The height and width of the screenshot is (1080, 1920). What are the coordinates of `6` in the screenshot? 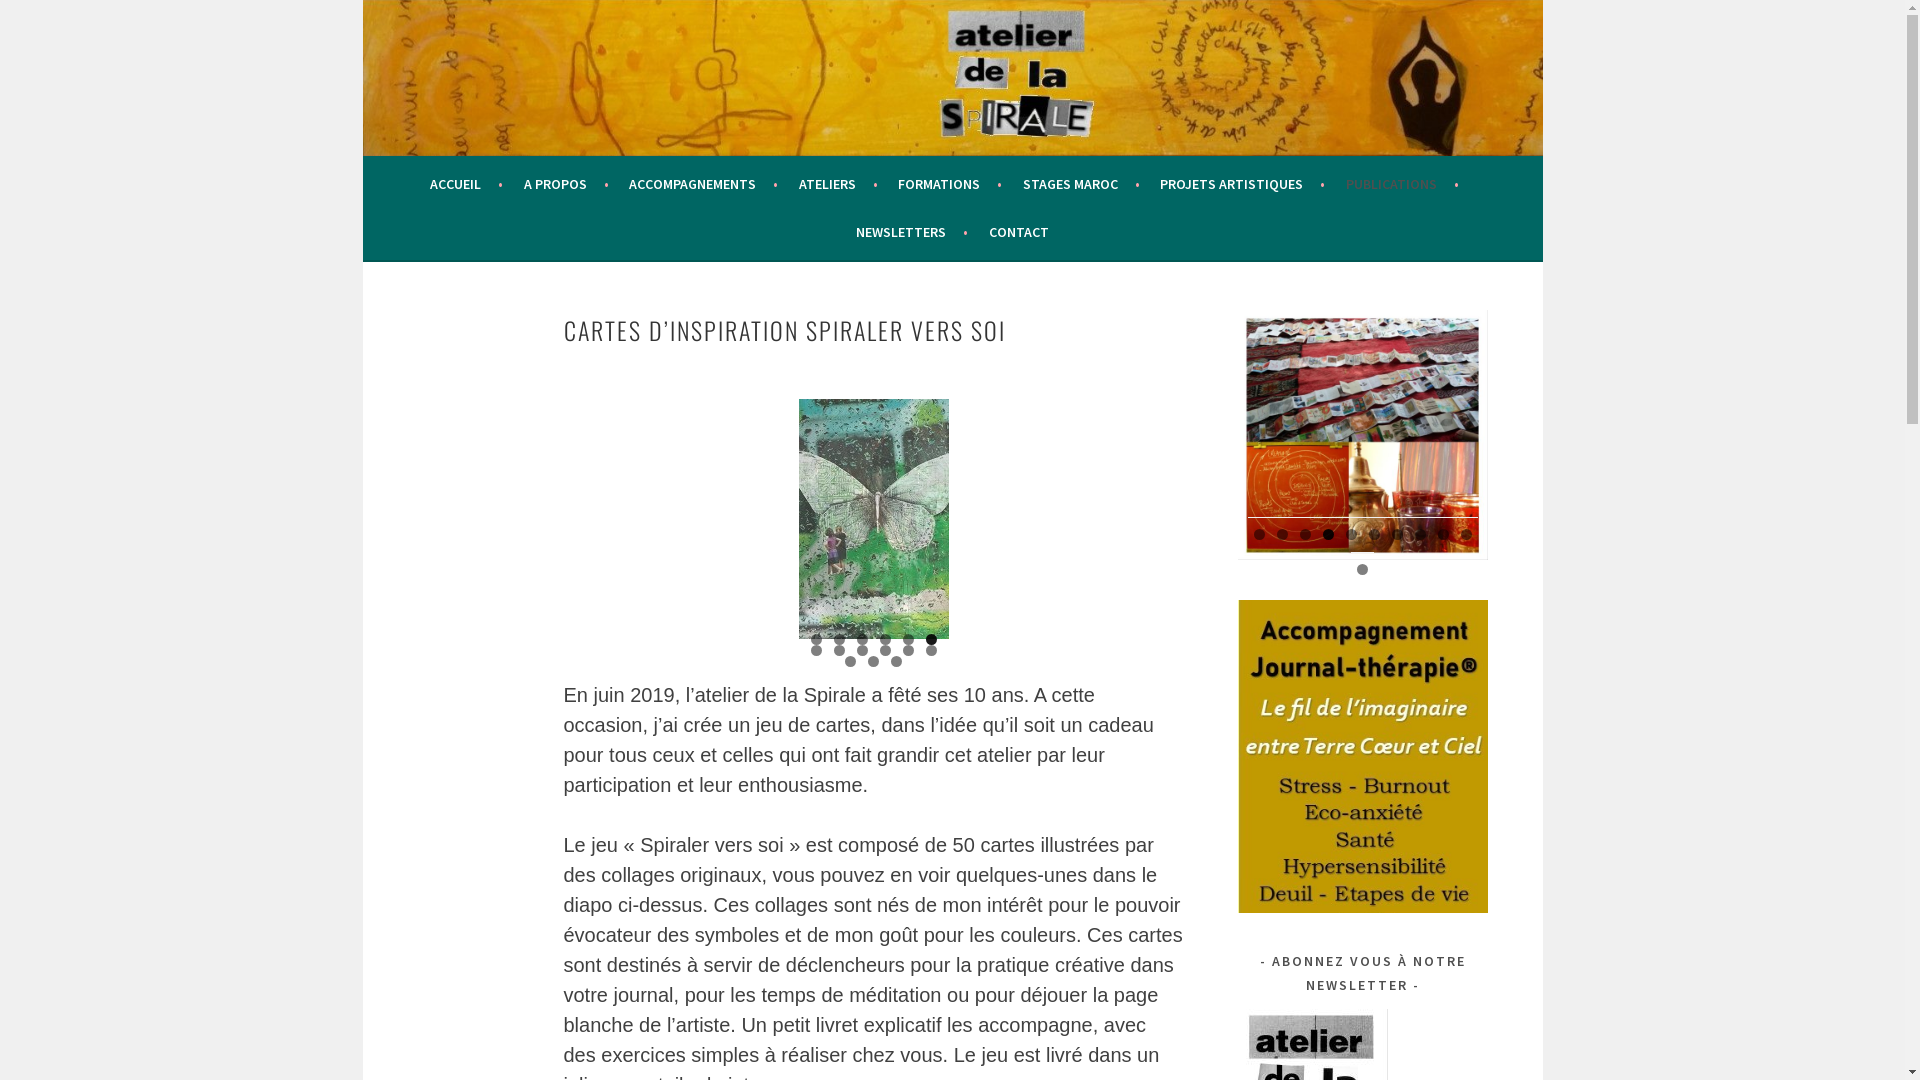 It's located at (1374, 534).